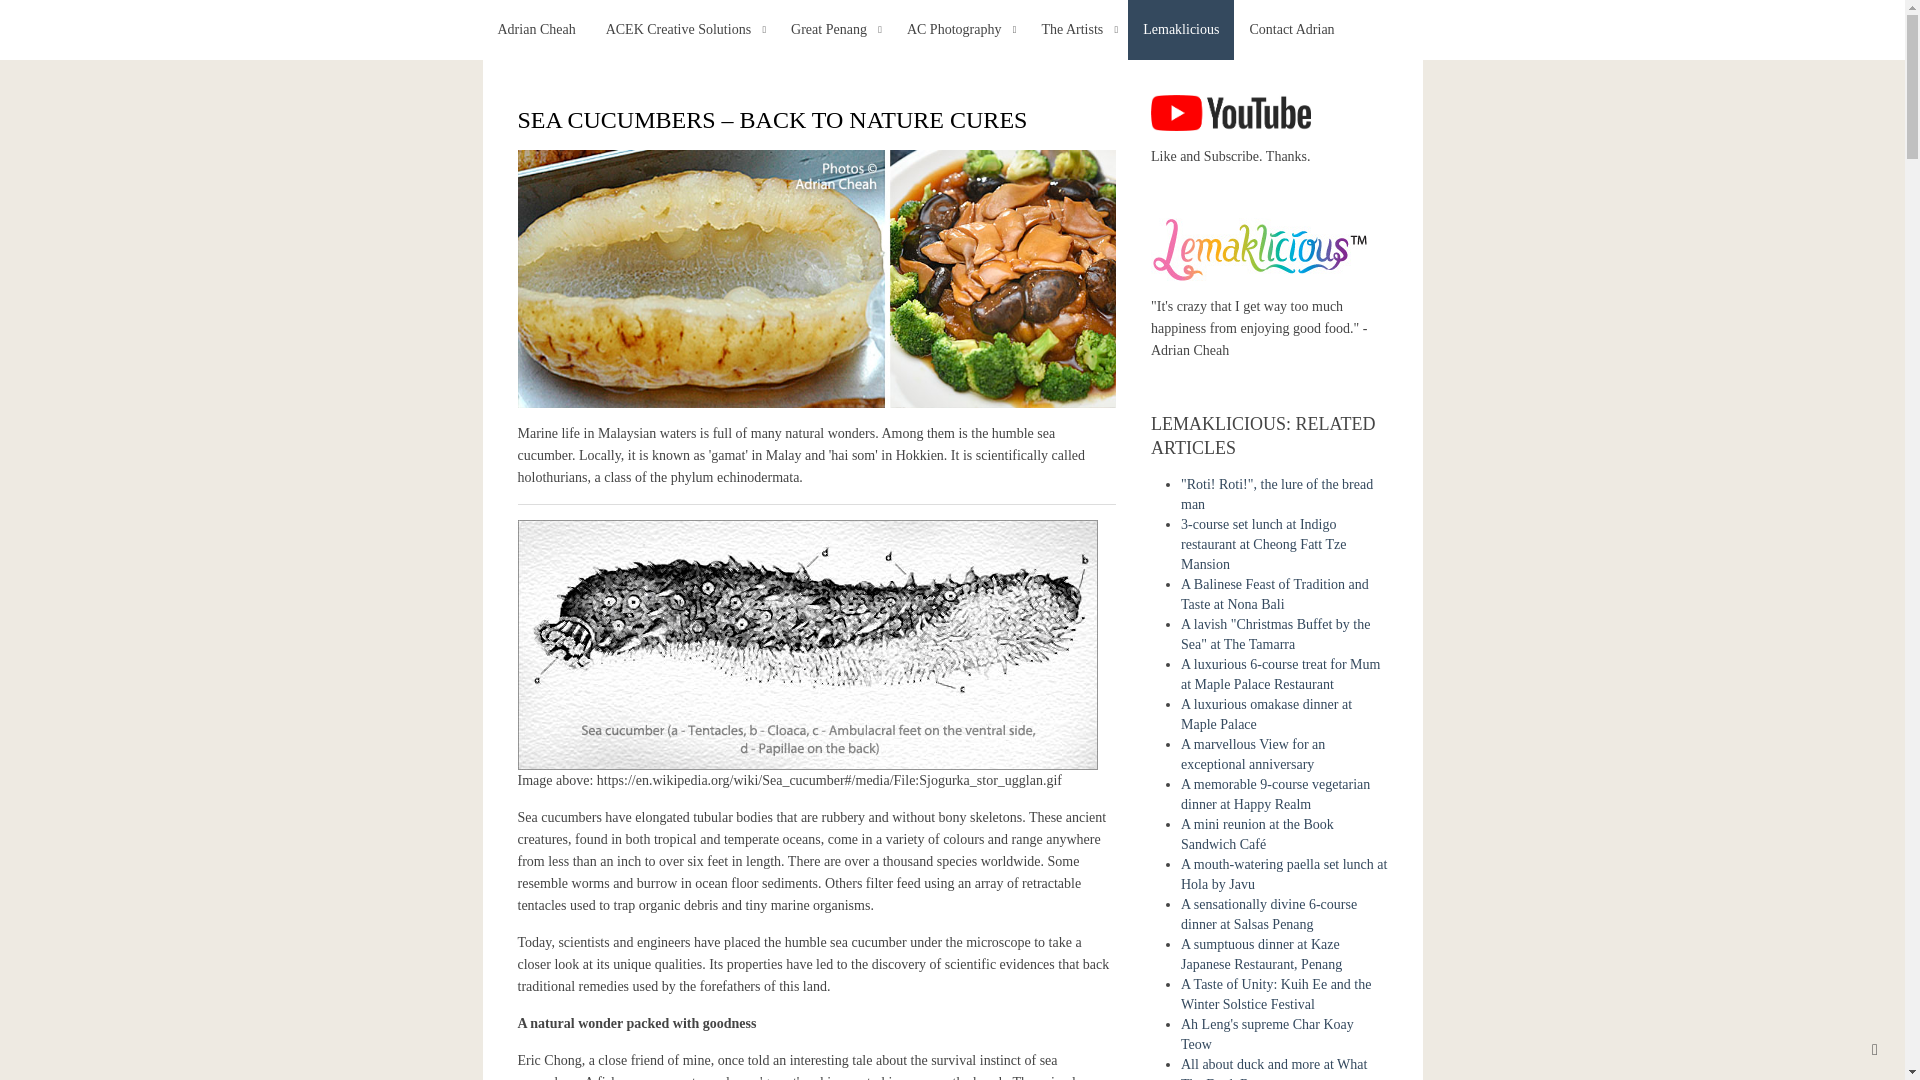 This screenshot has width=1920, height=1080. What do you see at coordinates (1283, 874) in the screenshot?
I see `A mouth-watering paella set lunch at Hola by Javu` at bounding box center [1283, 874].